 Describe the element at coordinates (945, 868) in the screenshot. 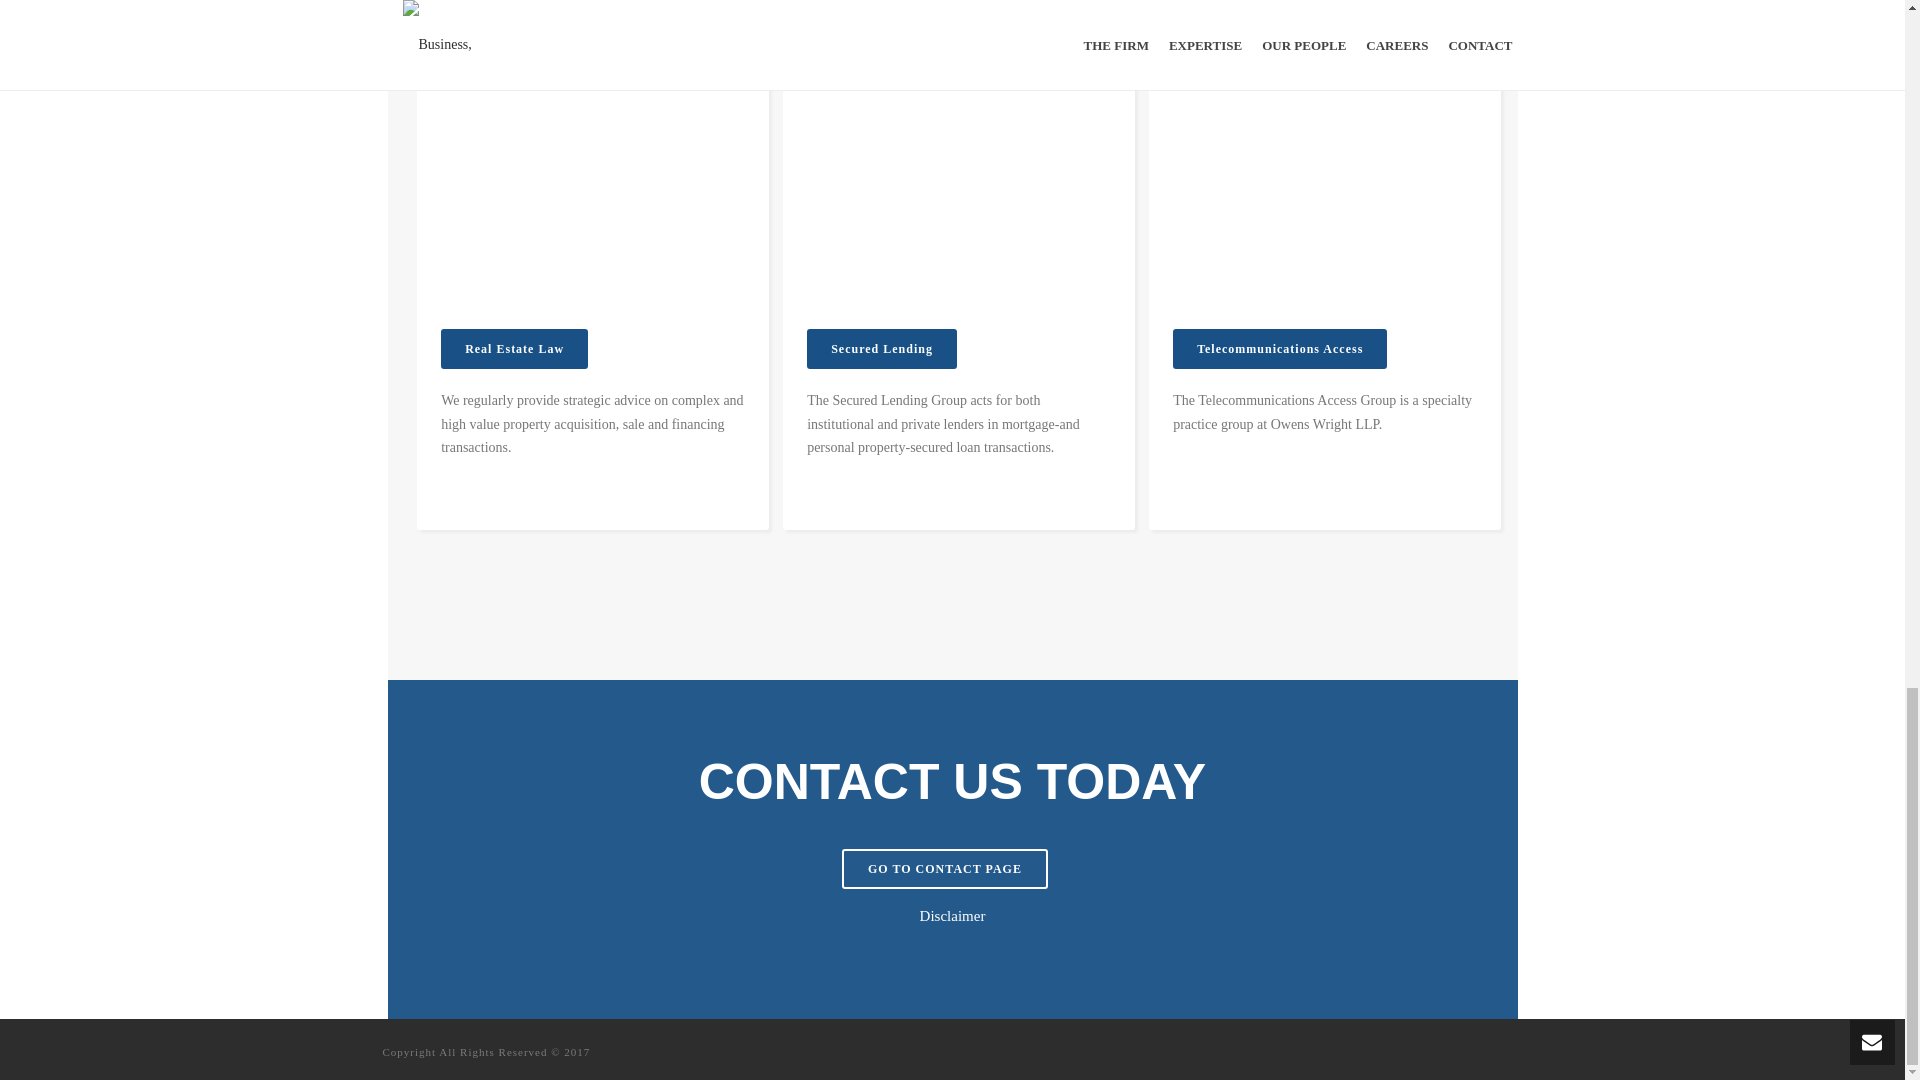

I see `GO TO CONTACT PAGE` at that location.